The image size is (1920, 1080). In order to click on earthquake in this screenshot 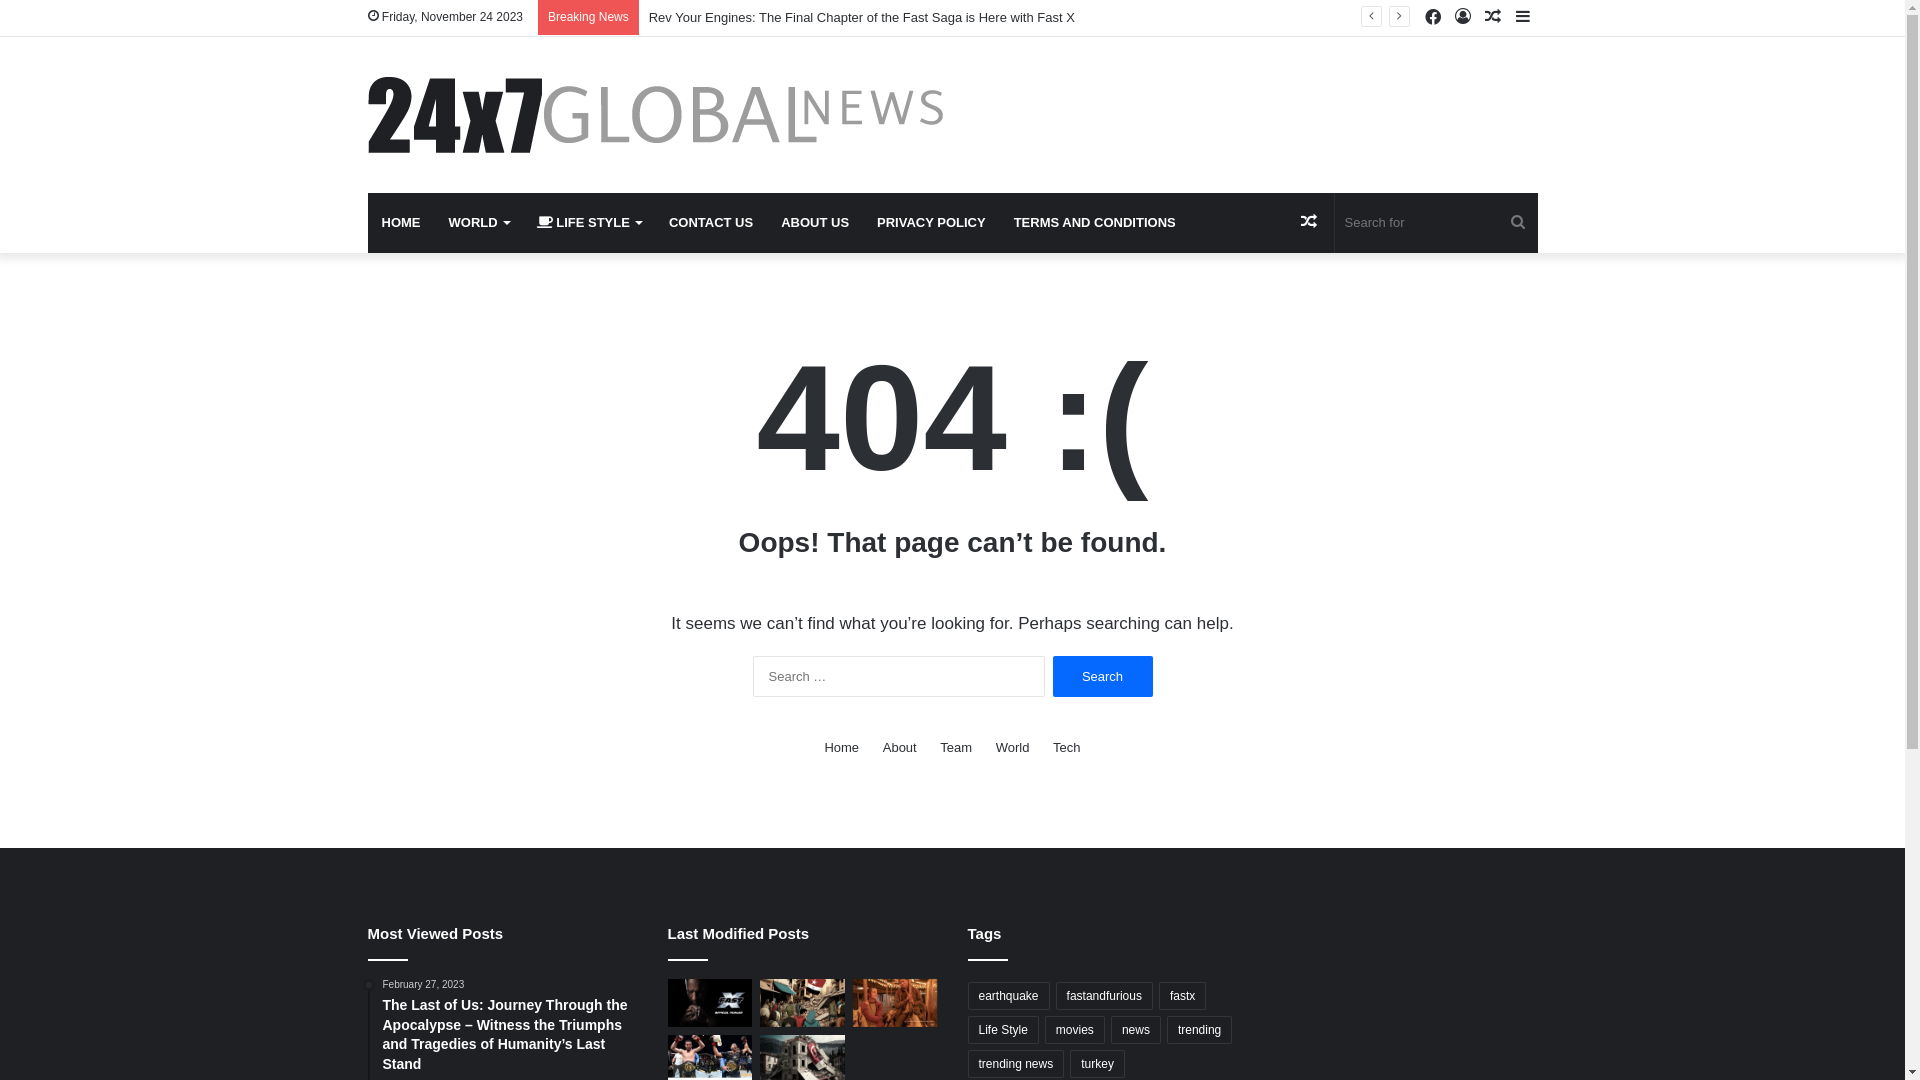, I will do `click(1009, 996)`.